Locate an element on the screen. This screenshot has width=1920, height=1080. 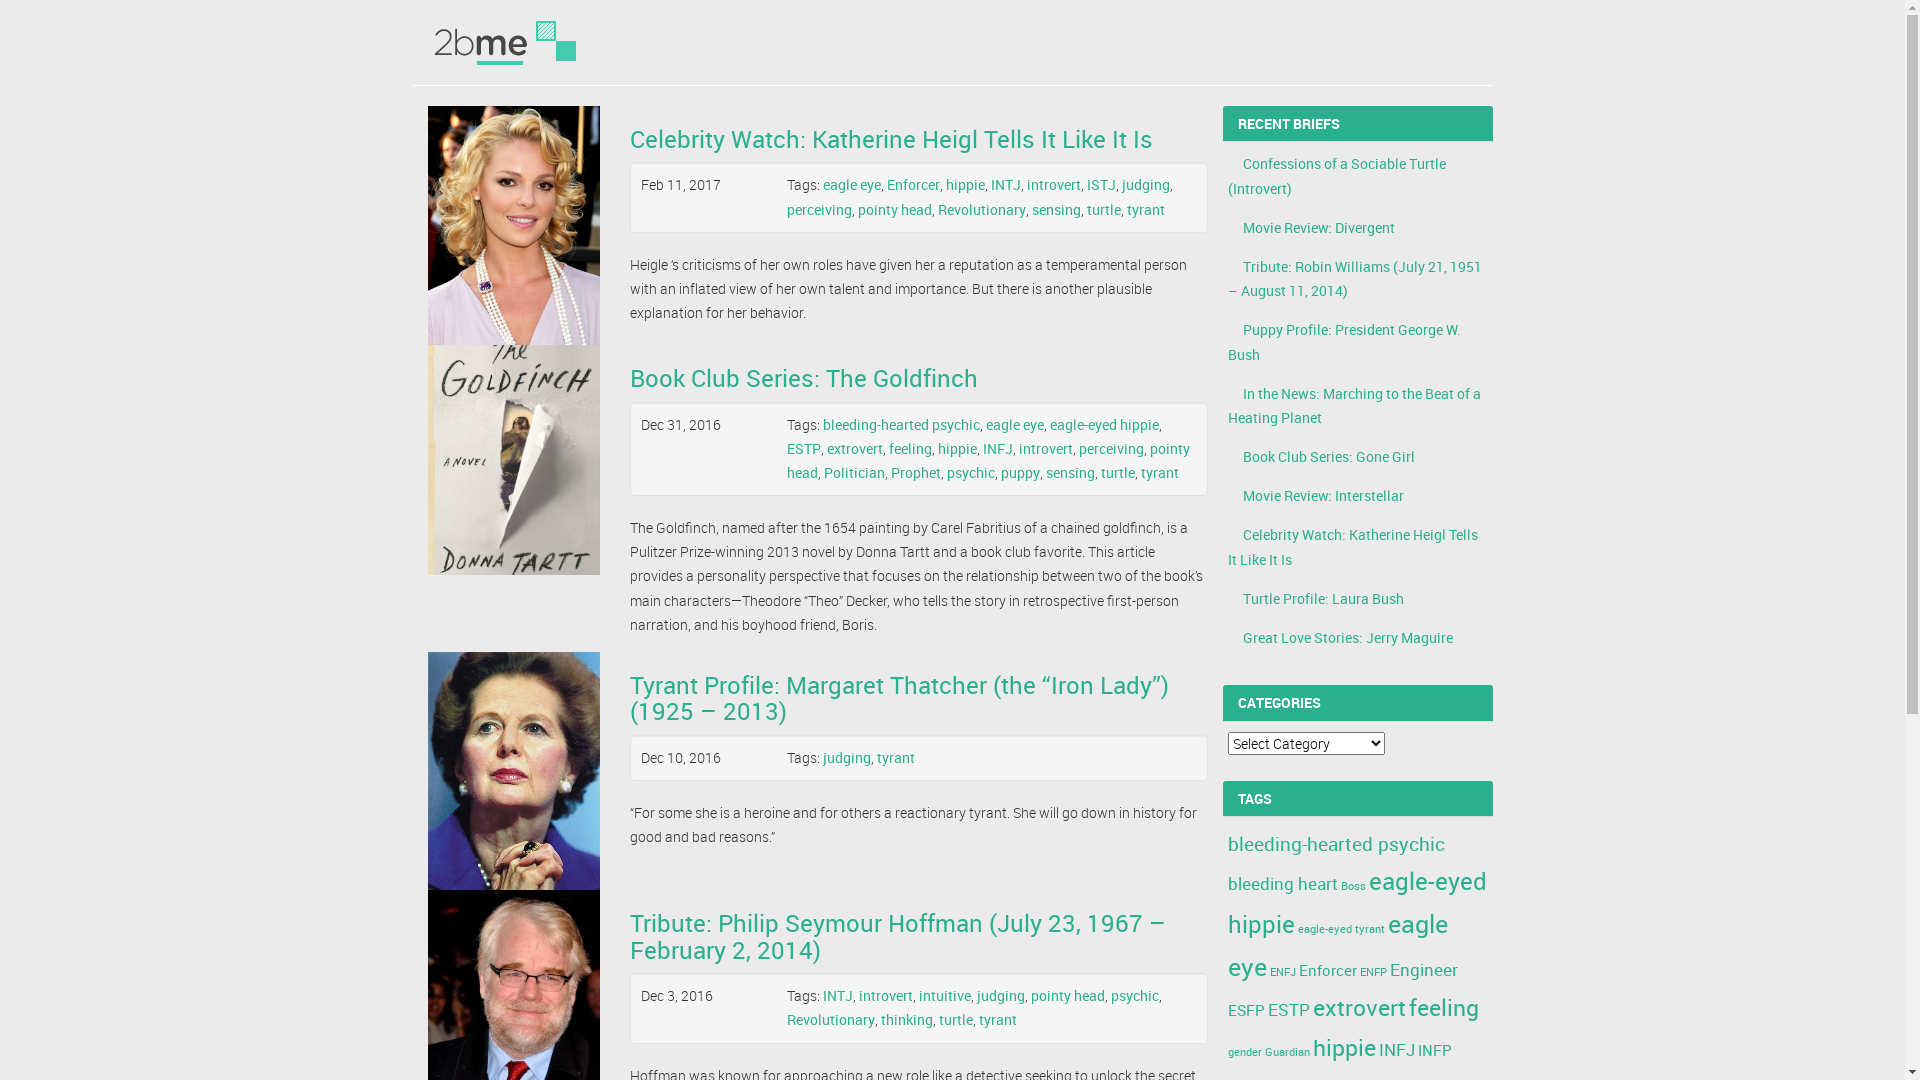
INTJ is located at coordinates (838, 996).